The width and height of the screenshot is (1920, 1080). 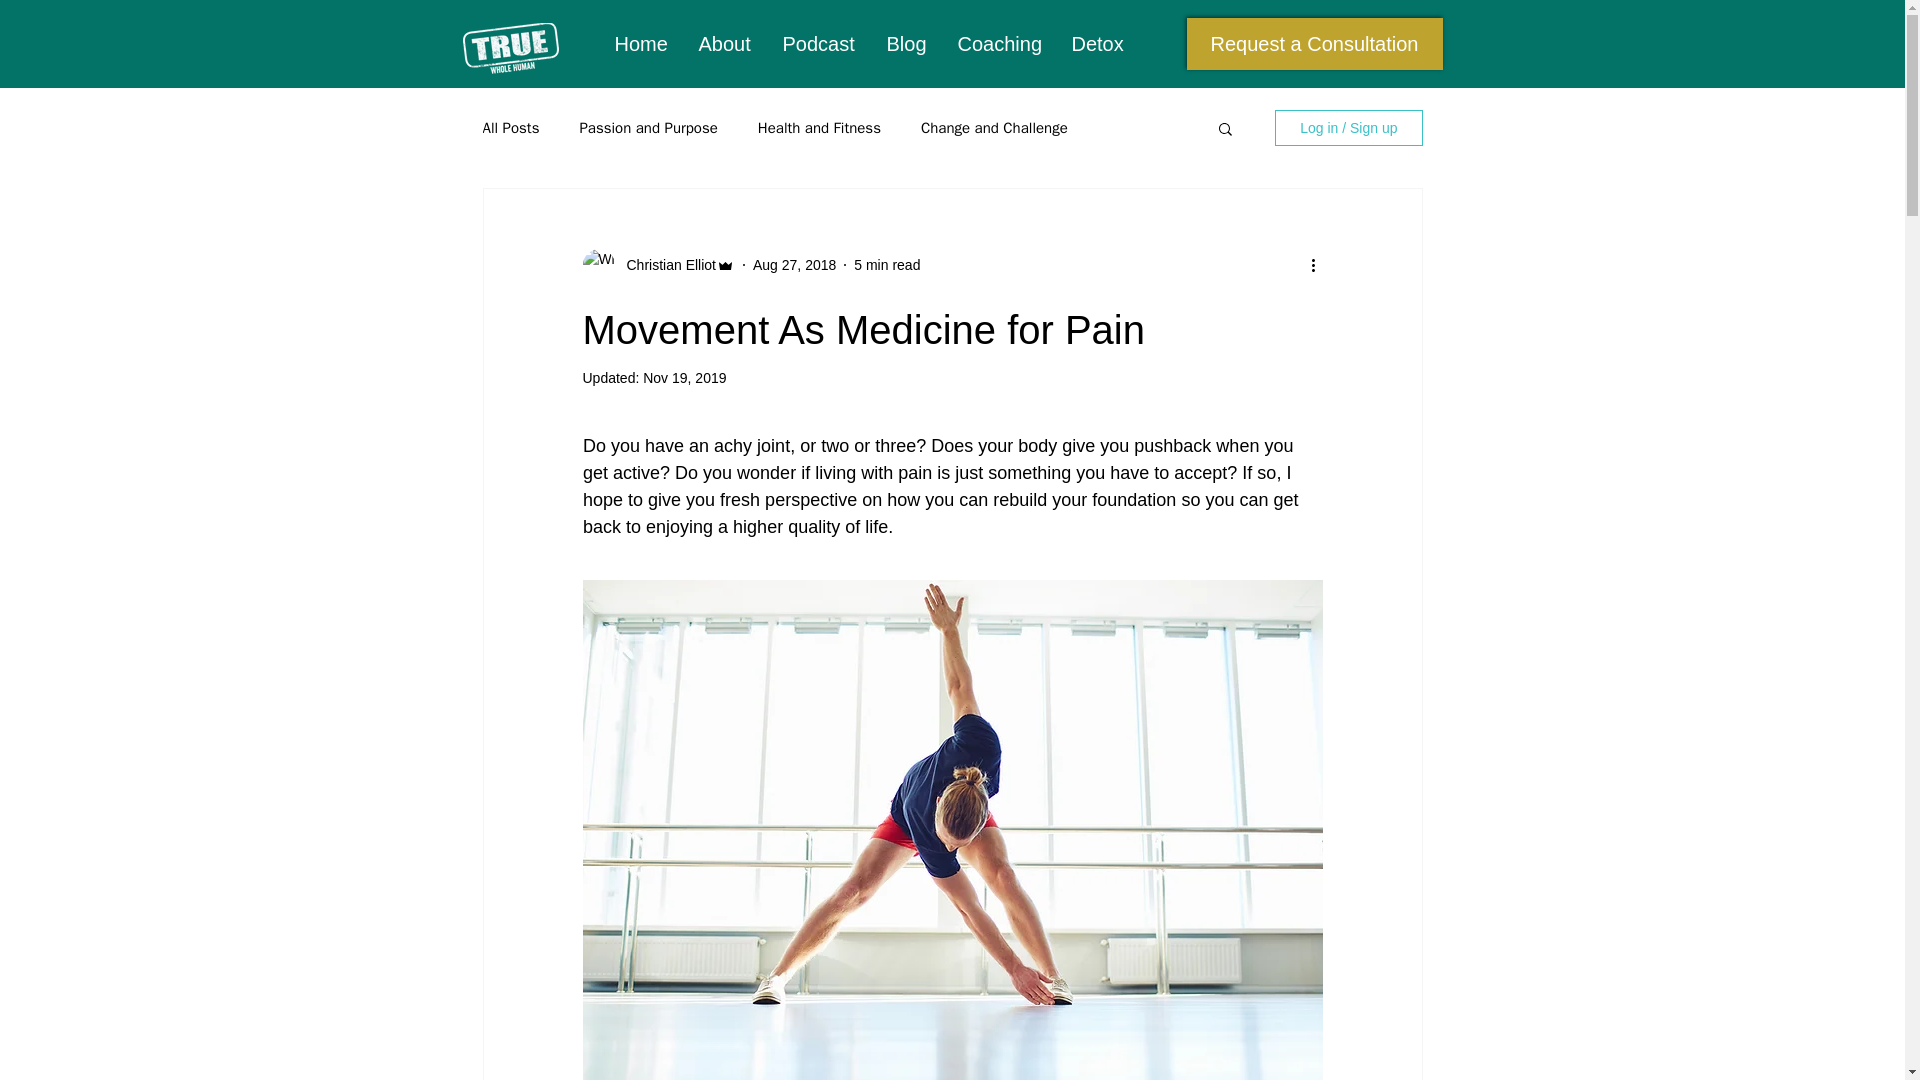 What do you see at coordinates (904, 44) in the screenshot?
I see `Blog` at bounding box center [904, 44].